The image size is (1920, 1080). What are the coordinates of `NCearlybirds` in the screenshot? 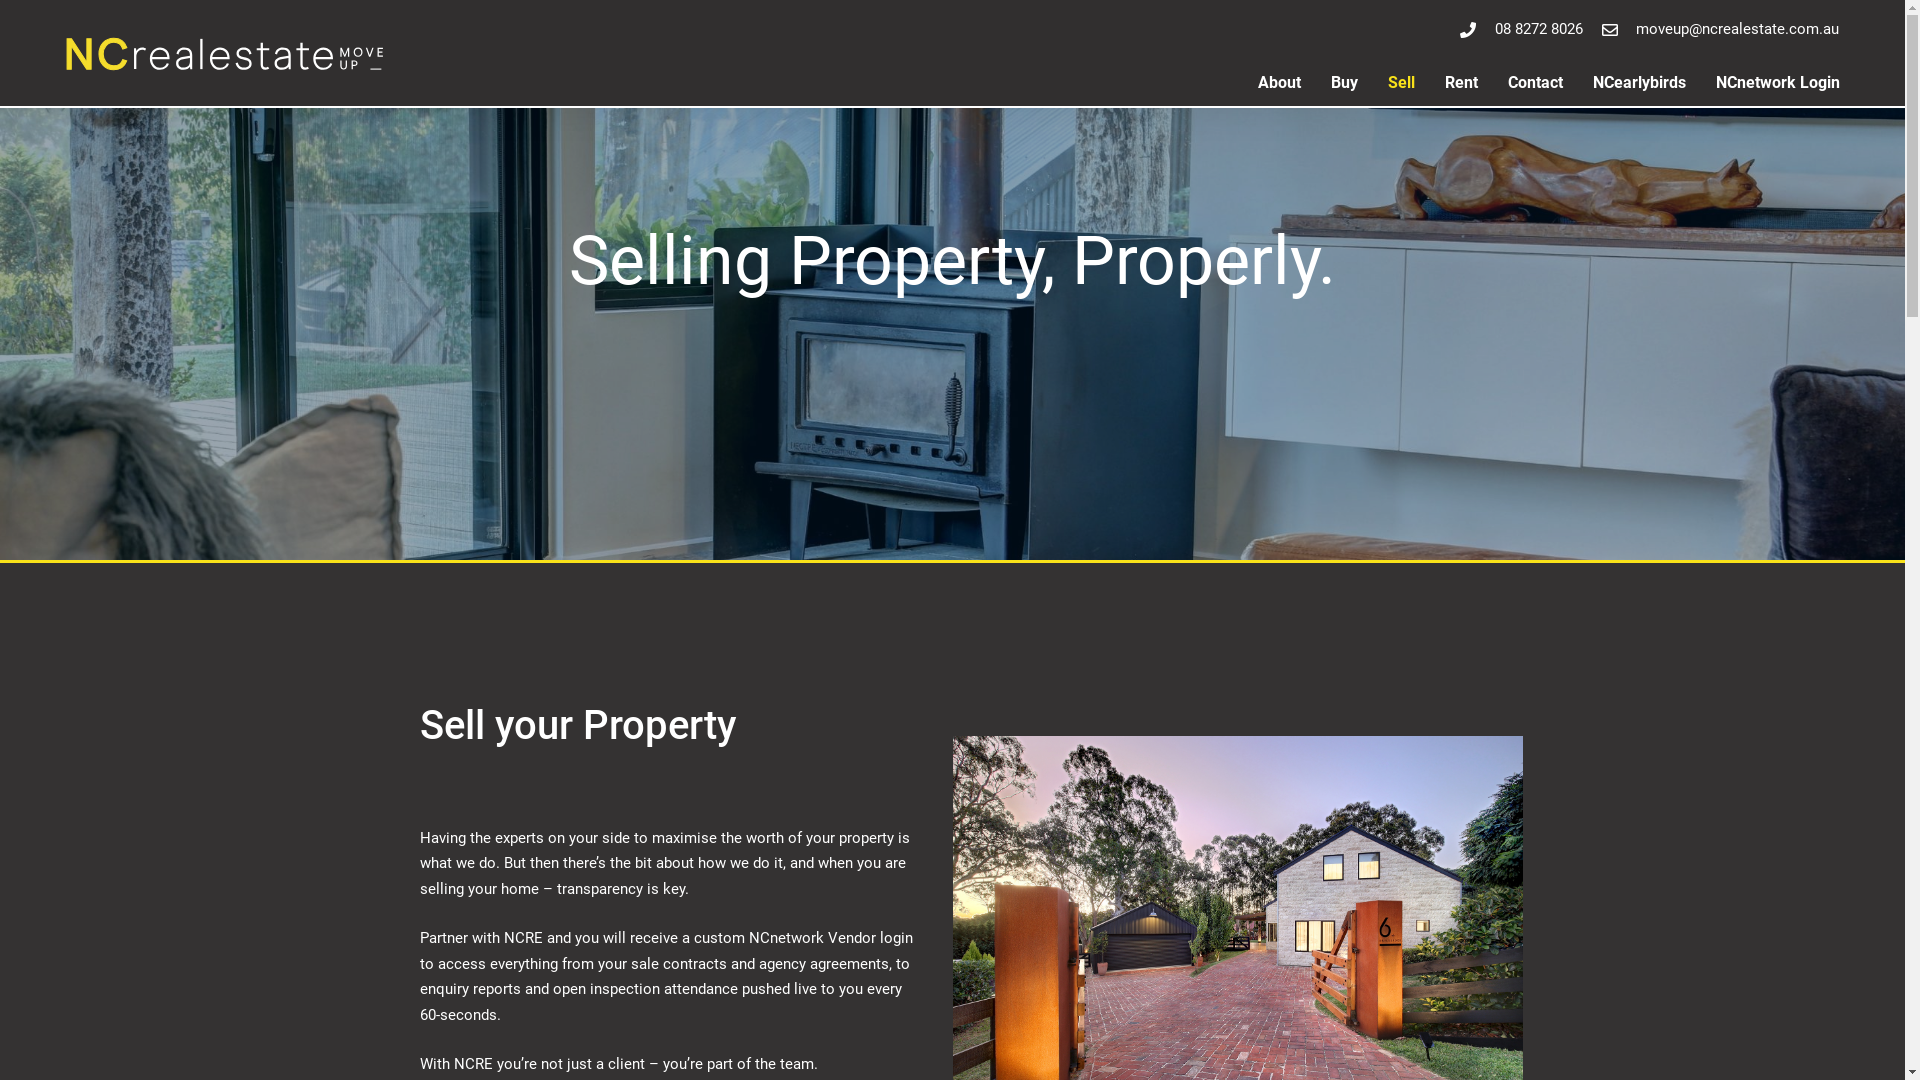 It's located at (1640, 83).